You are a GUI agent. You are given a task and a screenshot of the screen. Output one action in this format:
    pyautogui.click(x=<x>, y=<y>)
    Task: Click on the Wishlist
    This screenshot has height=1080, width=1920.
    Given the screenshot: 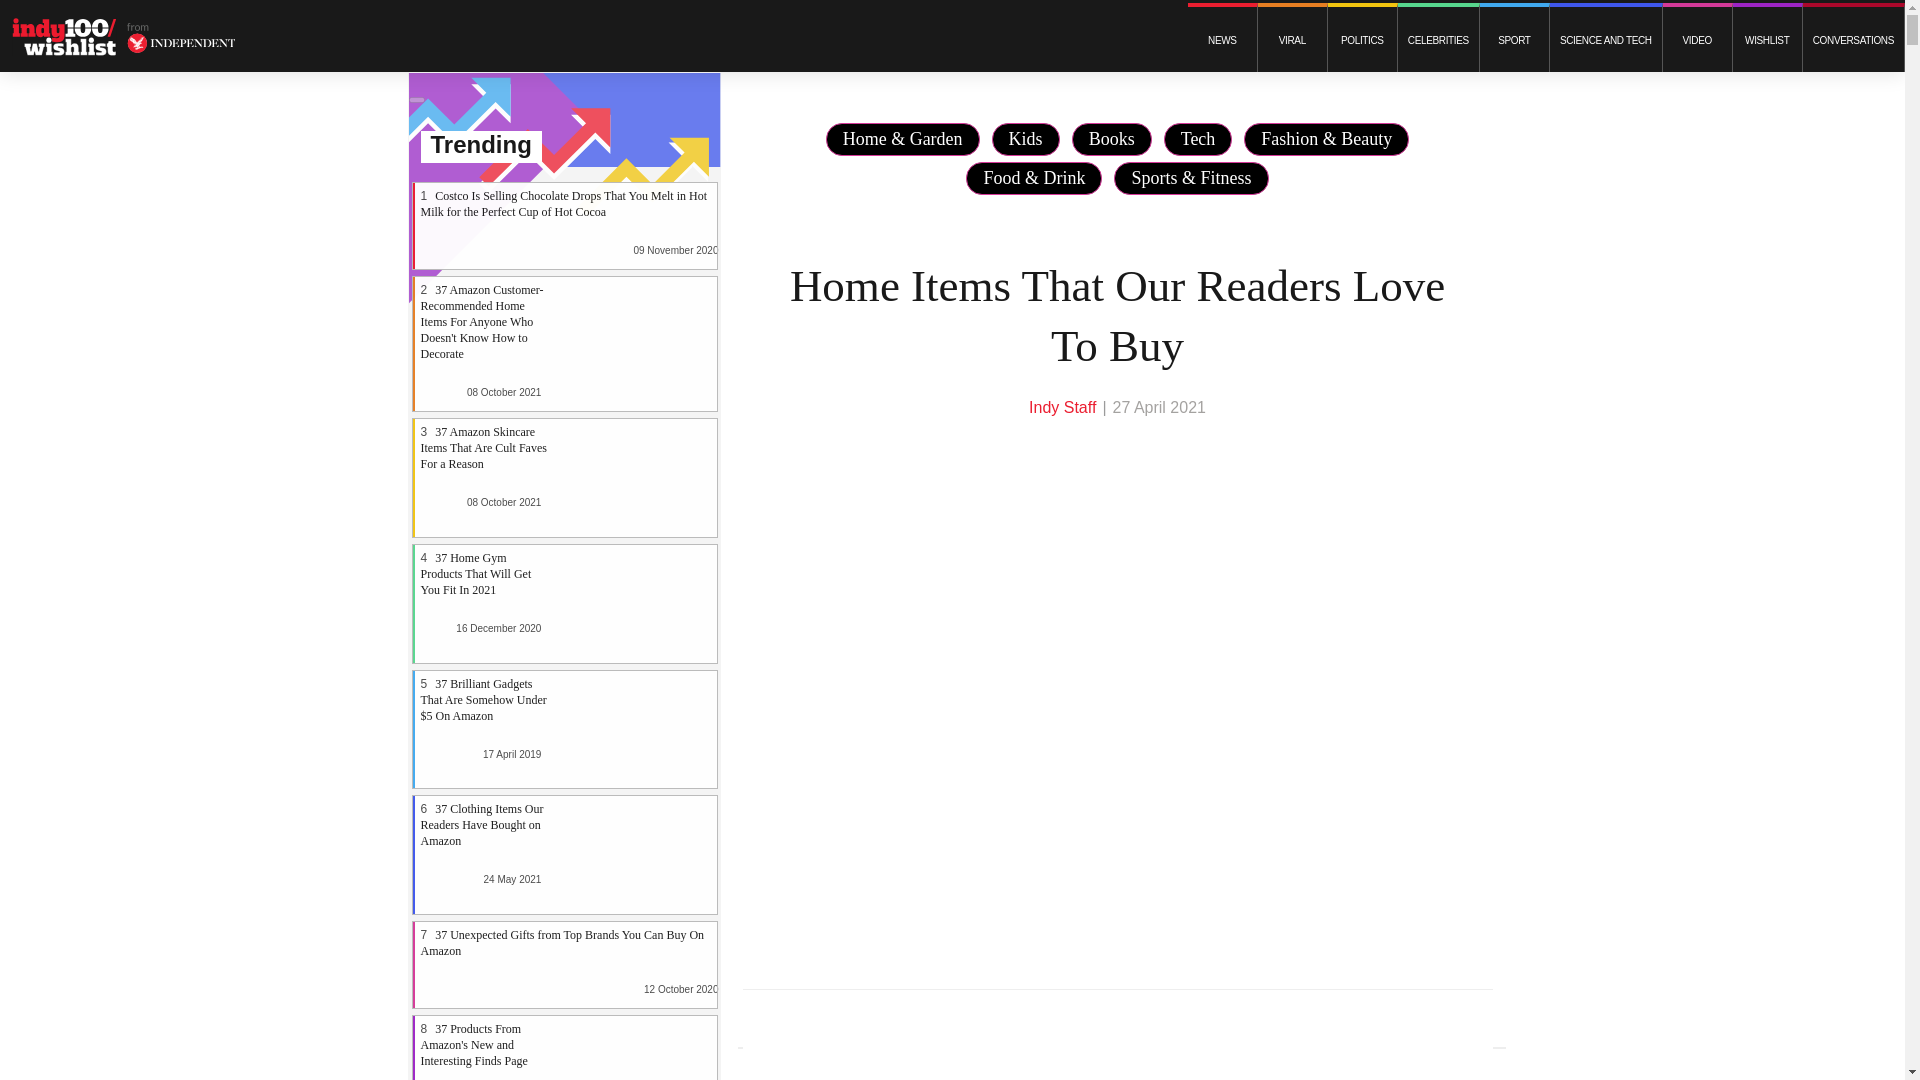 What is the action you would take?
    pyautogui.click(x=1768, y=40)
    